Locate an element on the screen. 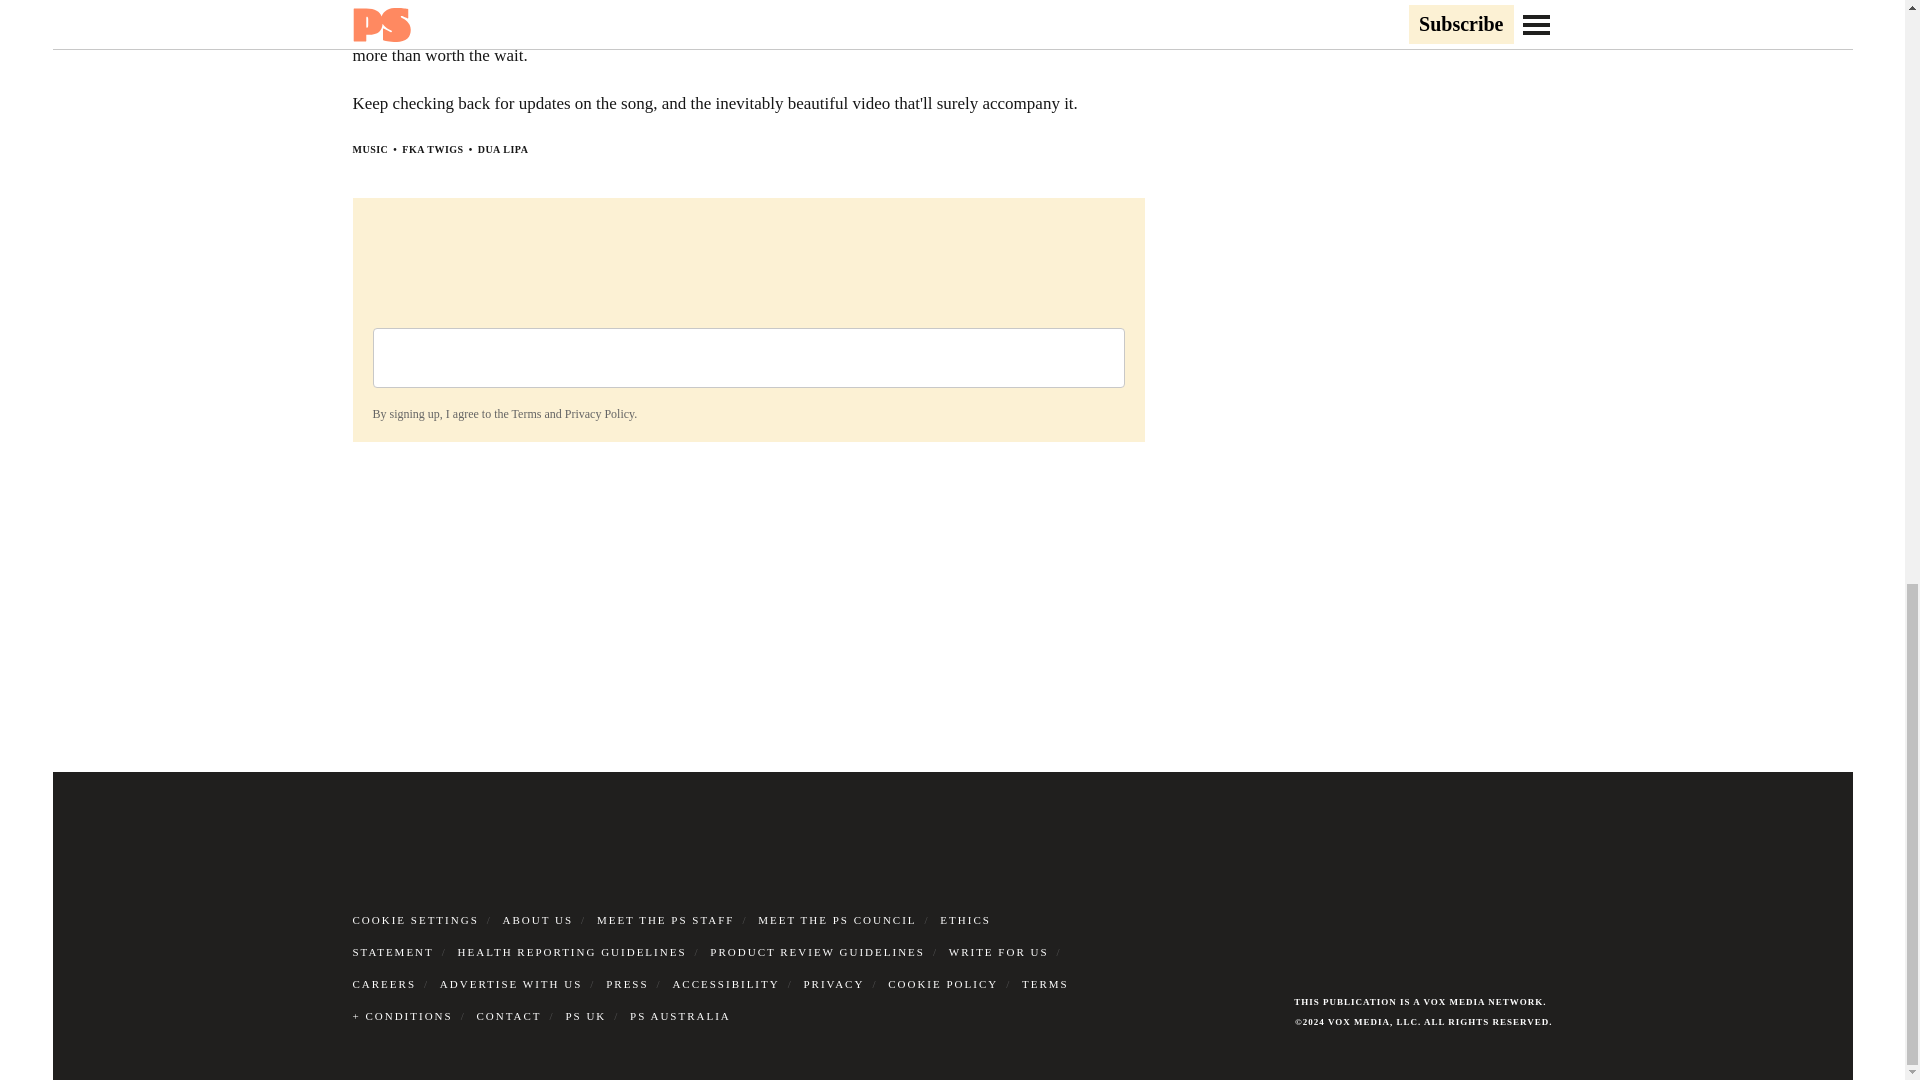 This screenshot has width=1920, height=1080. PRIVACY is located at coordinates (834, 984).